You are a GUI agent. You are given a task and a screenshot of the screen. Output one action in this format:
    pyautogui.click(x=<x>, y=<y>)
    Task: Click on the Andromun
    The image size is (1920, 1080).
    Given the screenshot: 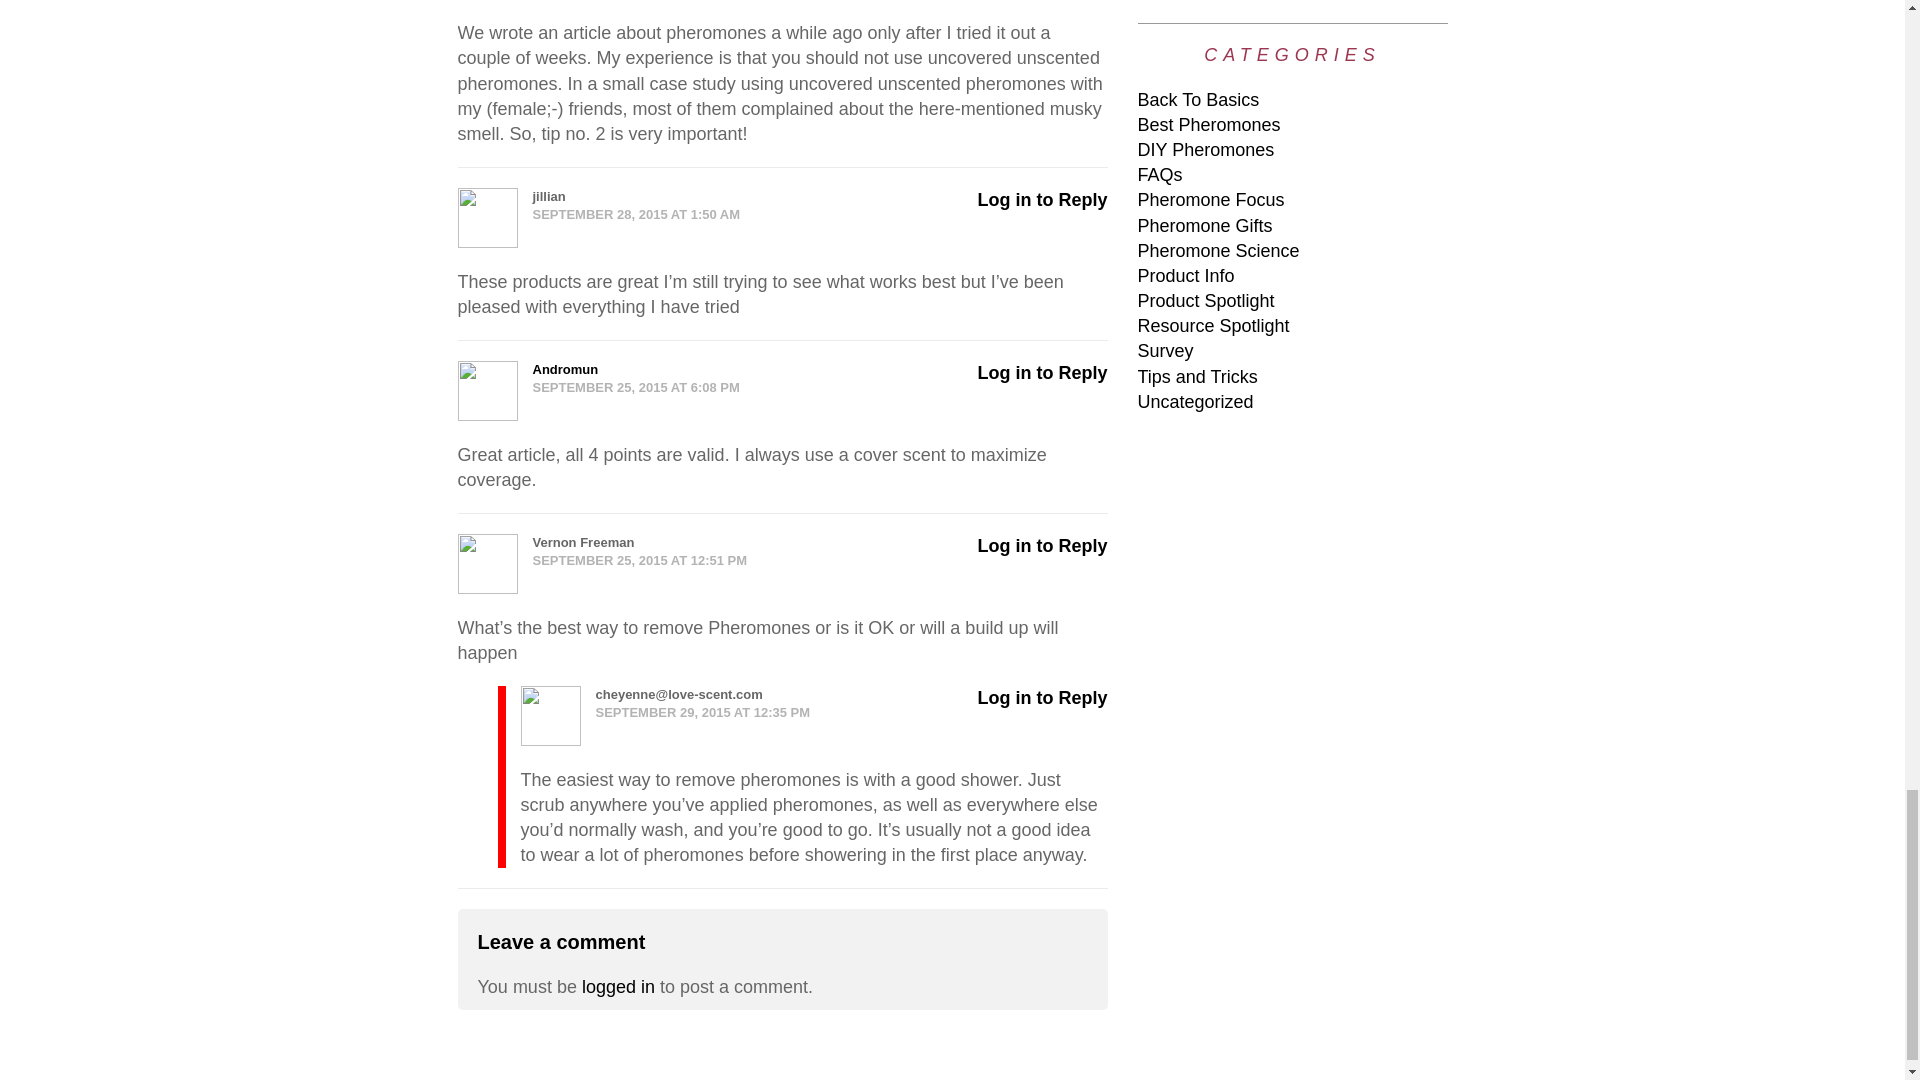 What is the action you would take?
    pyautogui.click(x=564, y=368)
    